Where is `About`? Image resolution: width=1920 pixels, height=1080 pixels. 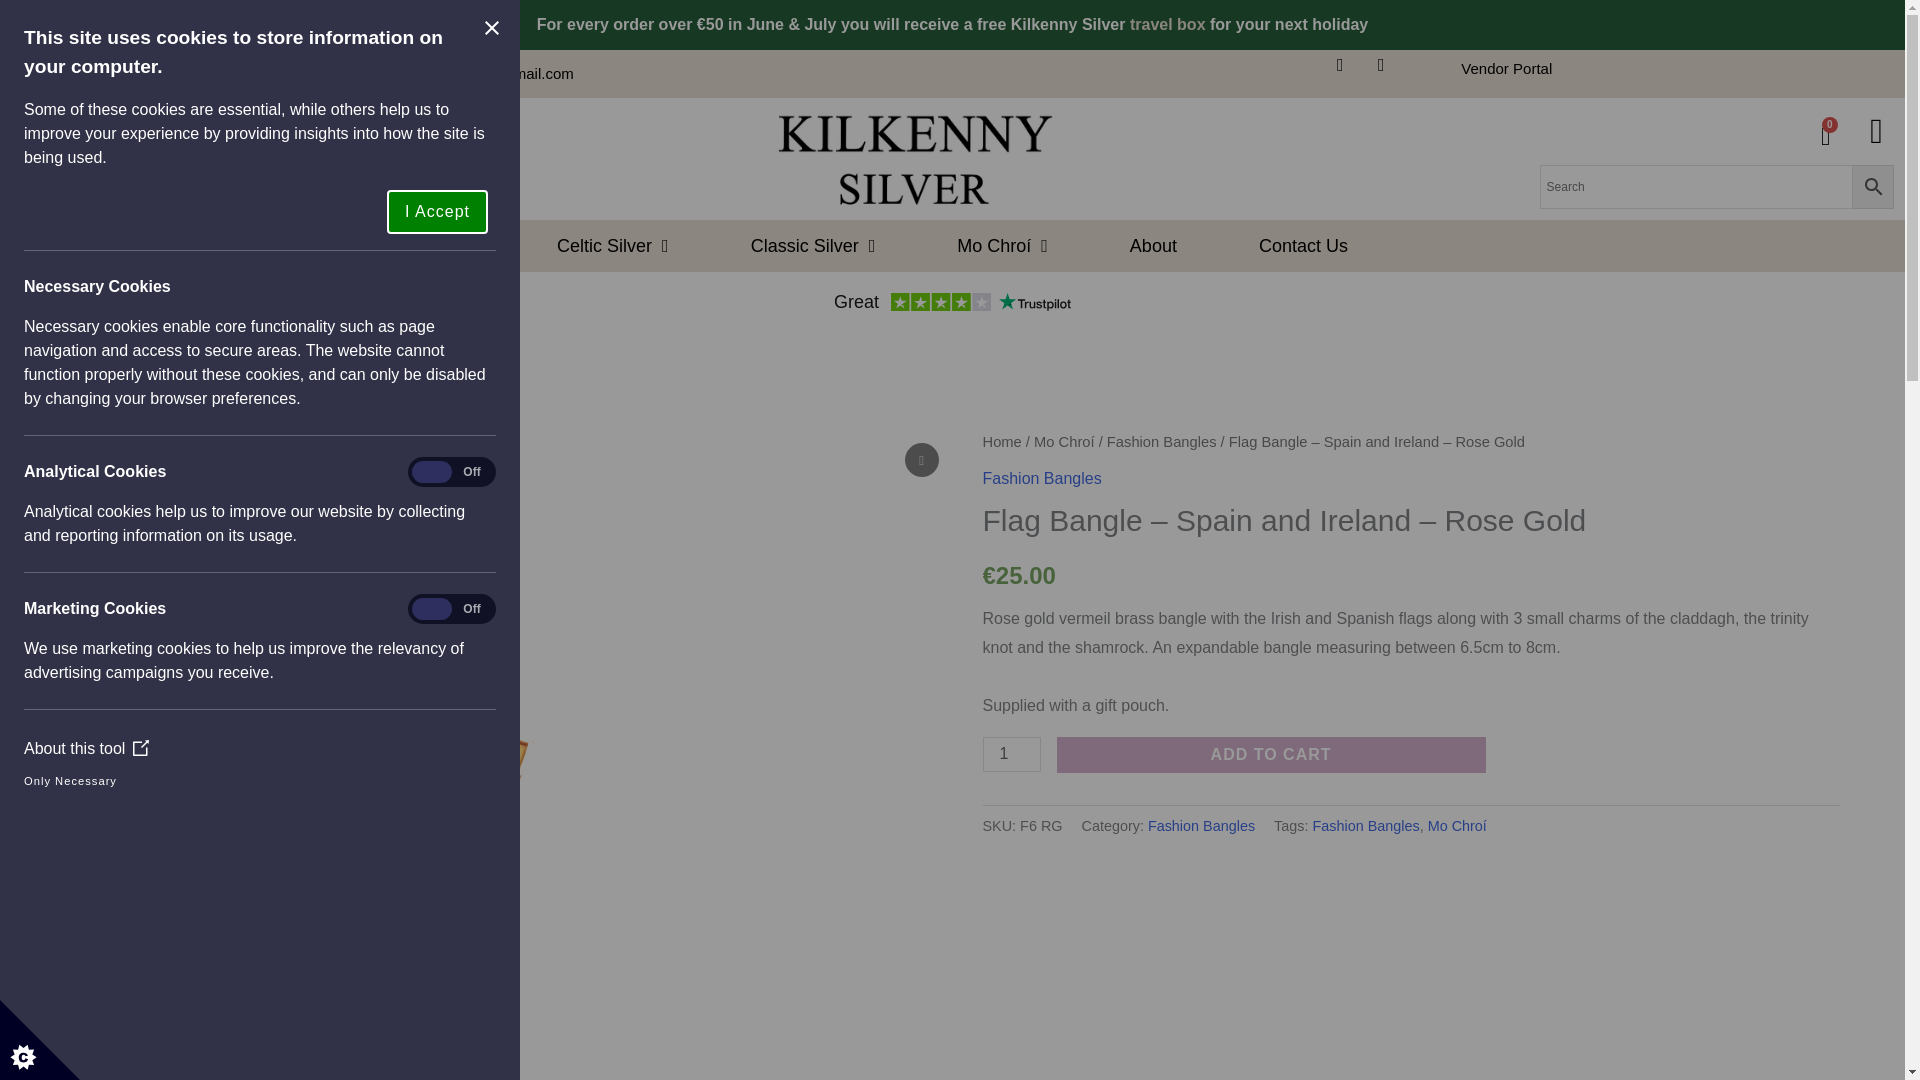
About is located at coordinates (613, 246).